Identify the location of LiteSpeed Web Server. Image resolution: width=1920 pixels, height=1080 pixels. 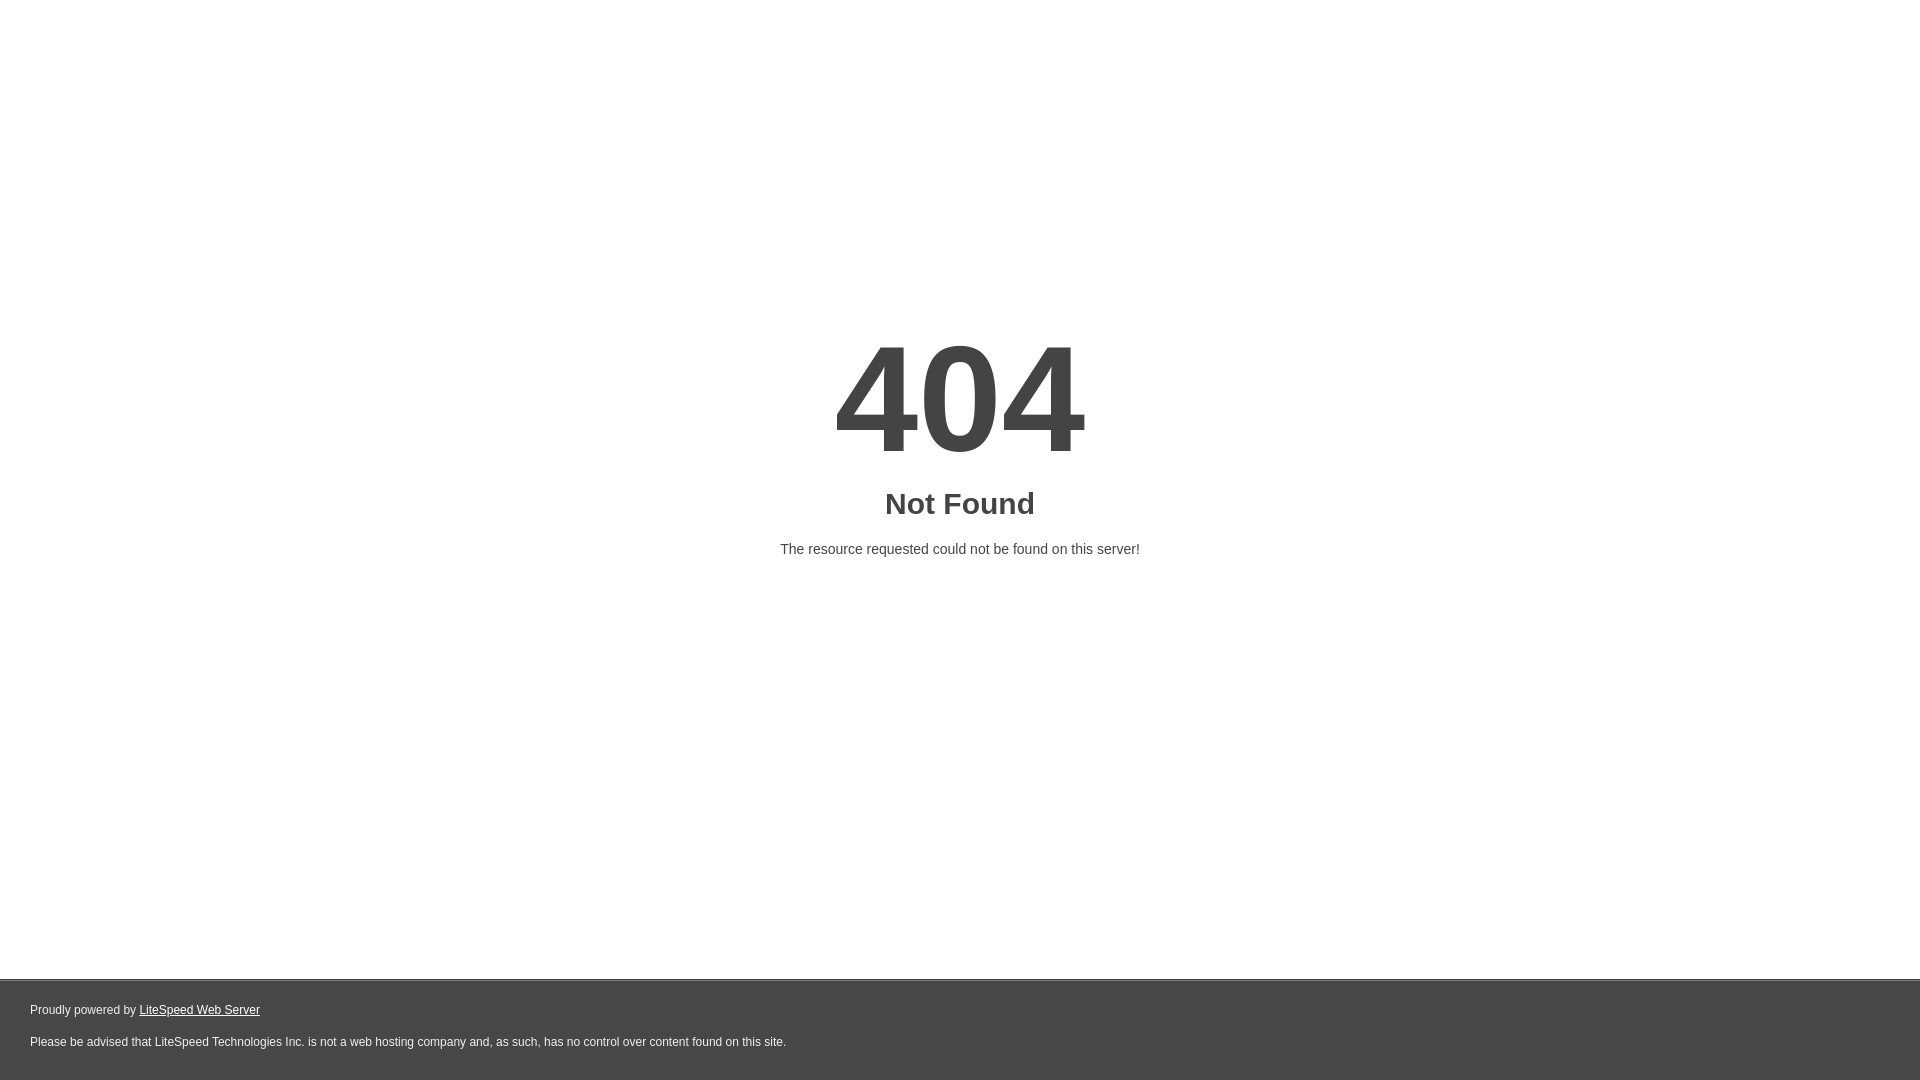
(200, 1010).